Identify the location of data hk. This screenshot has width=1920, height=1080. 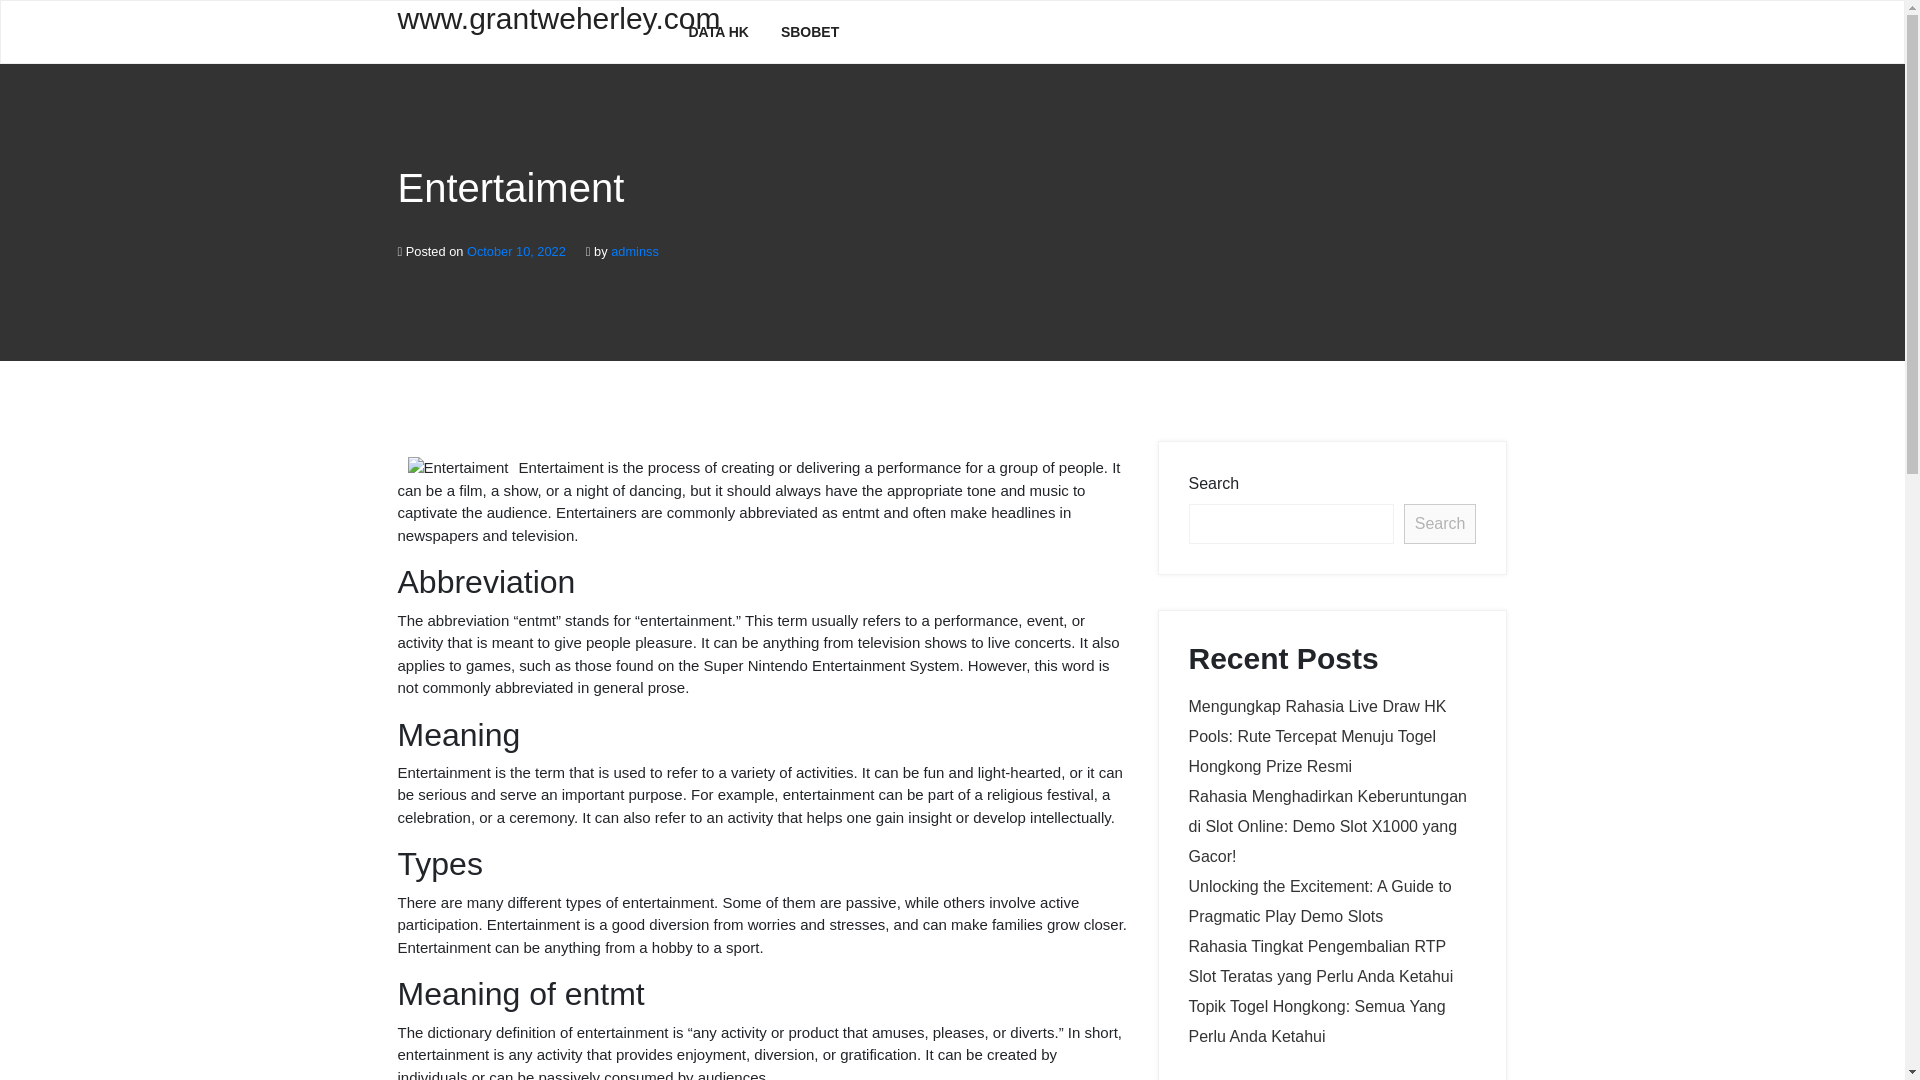
(718, 32).